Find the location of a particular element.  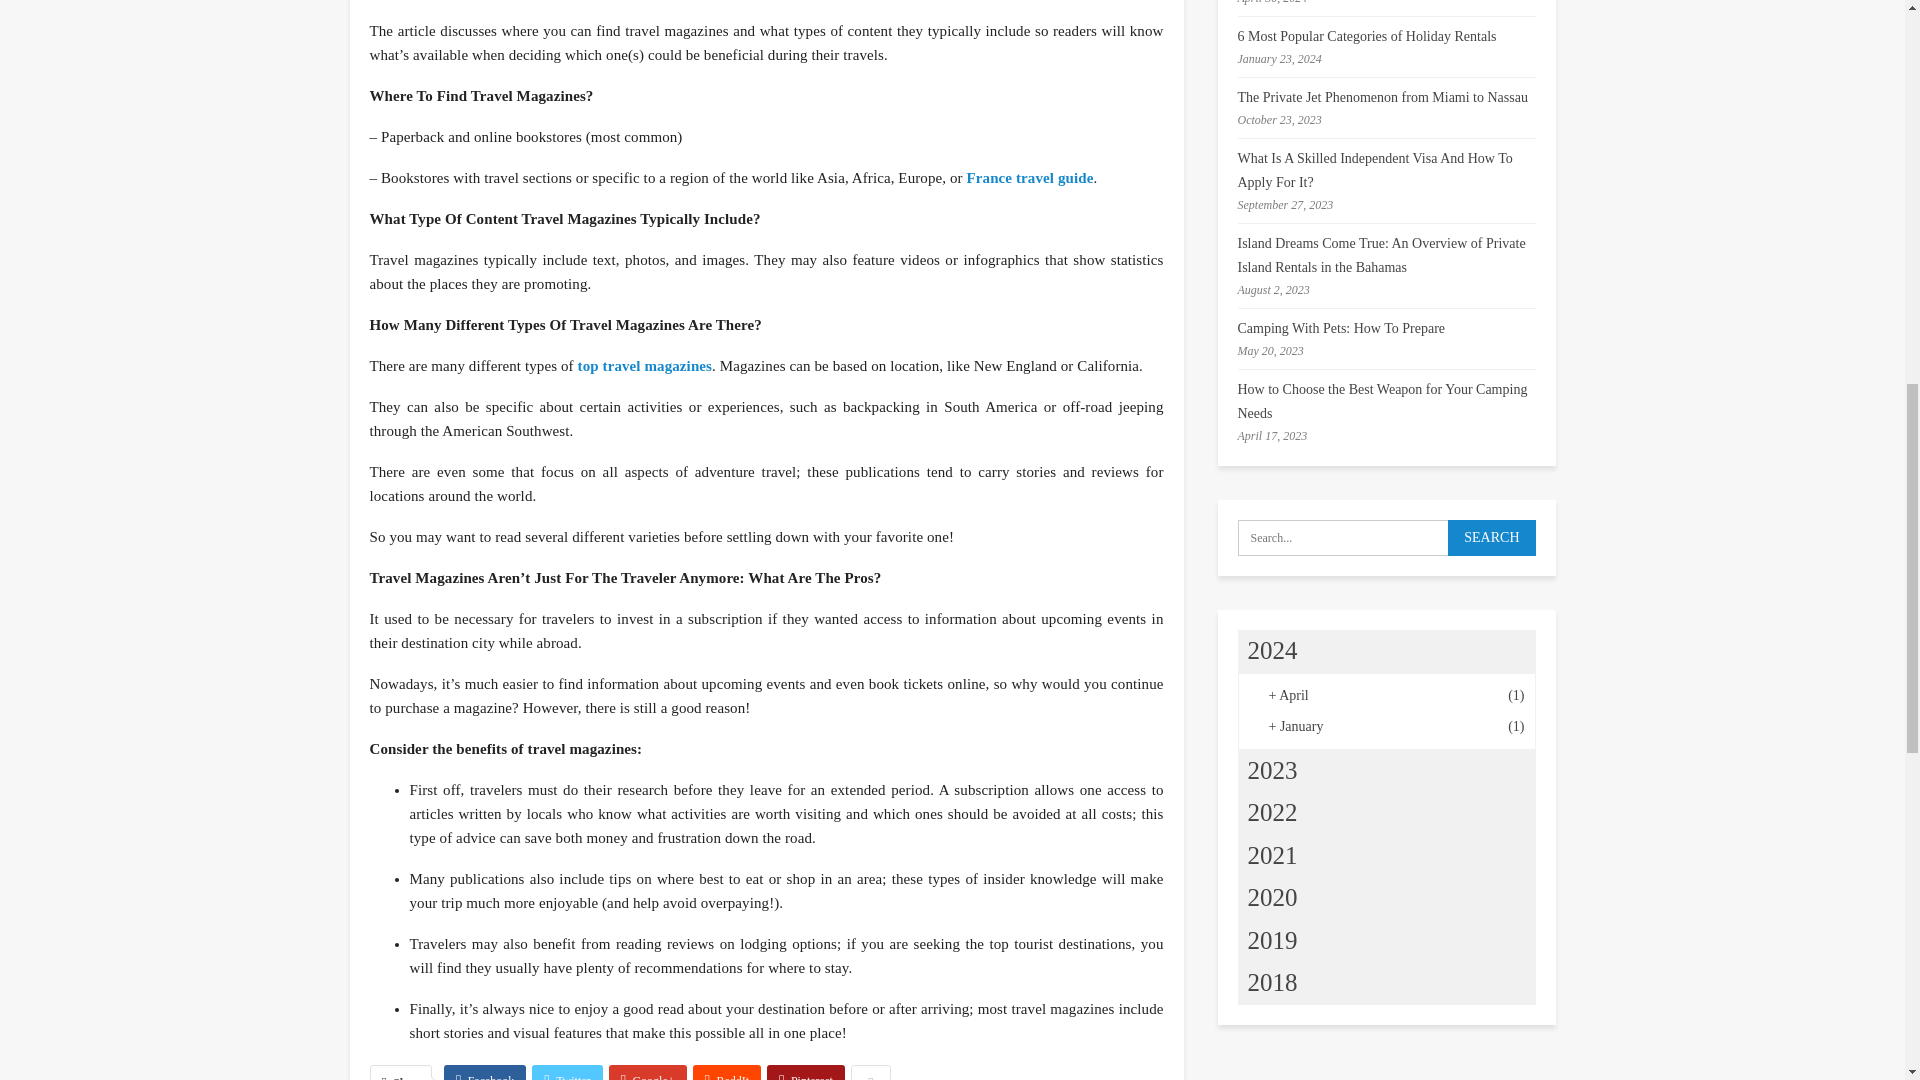

France travel guide is located at coordinates (1030, 177).